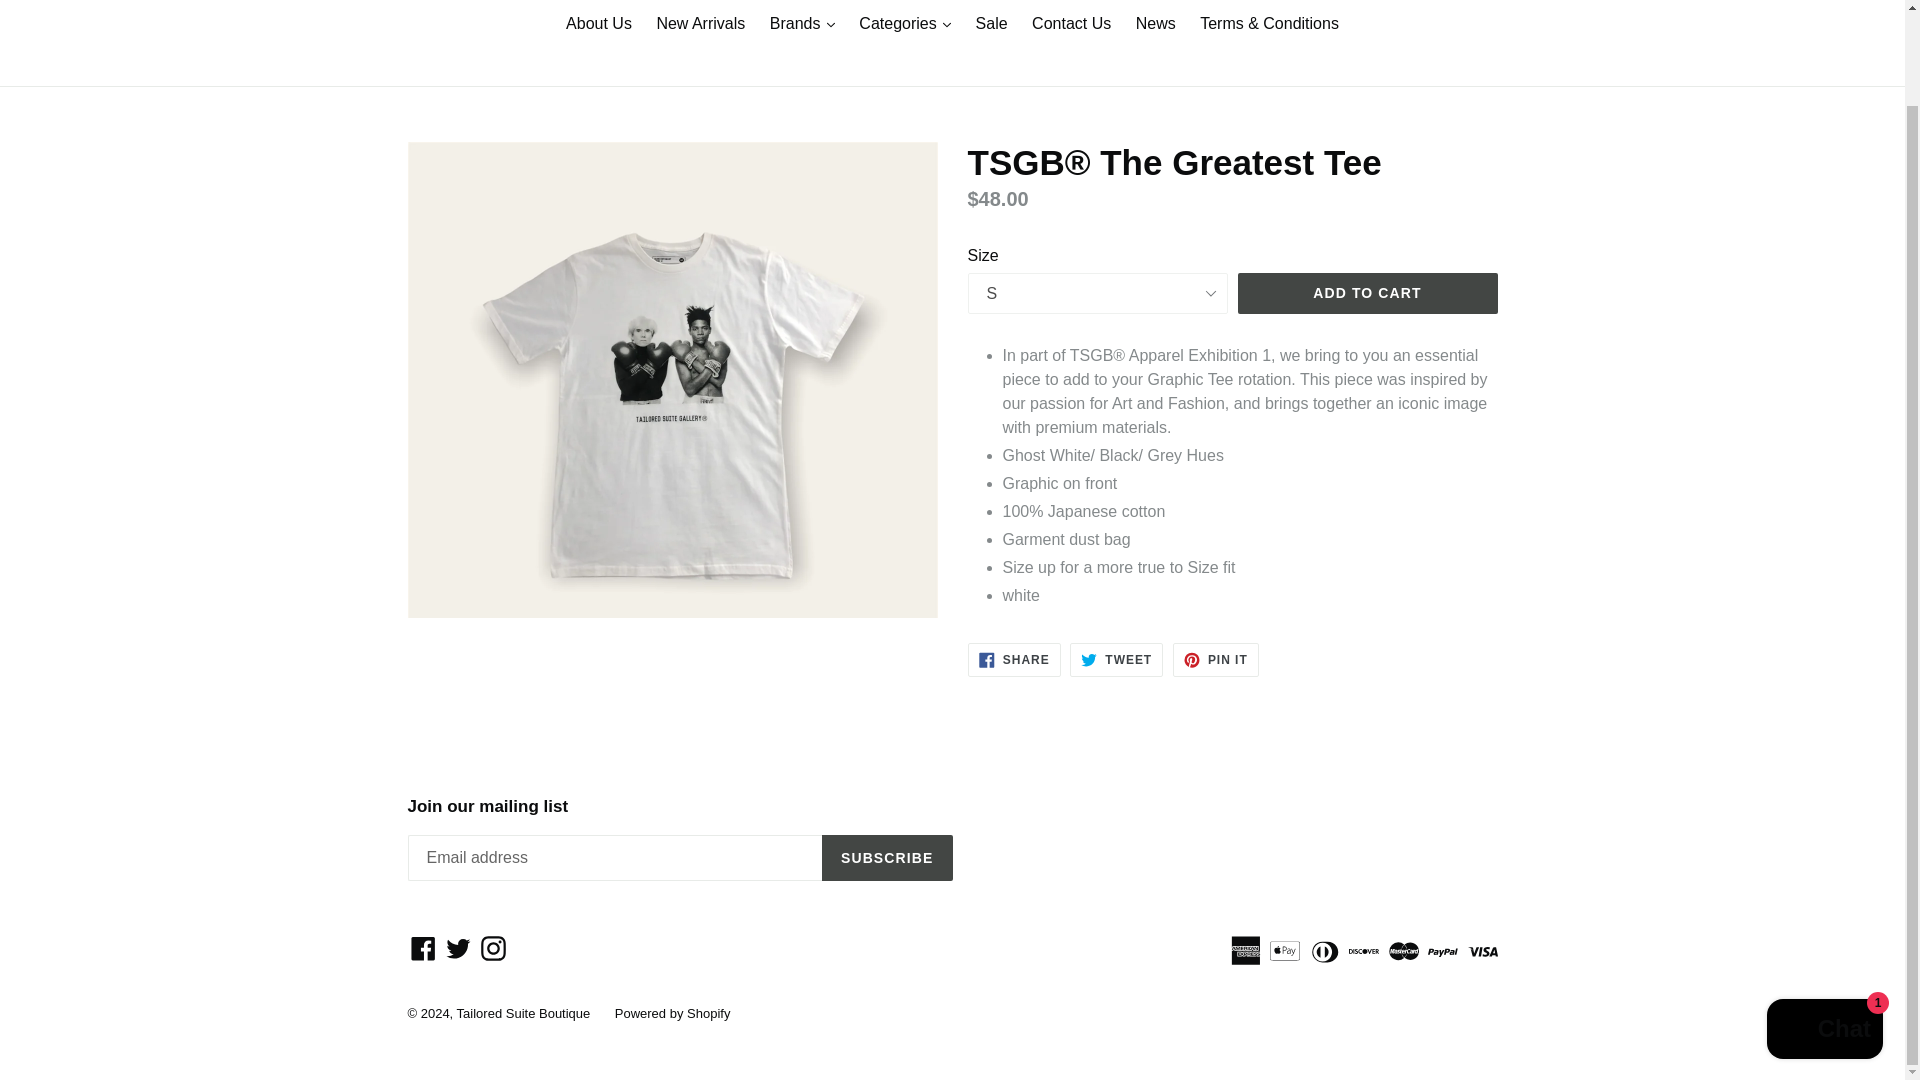 This screenshot has height=1080, width=1920. I want to click on Tailored Suite Boutique on Facebook, so click(423, 948).